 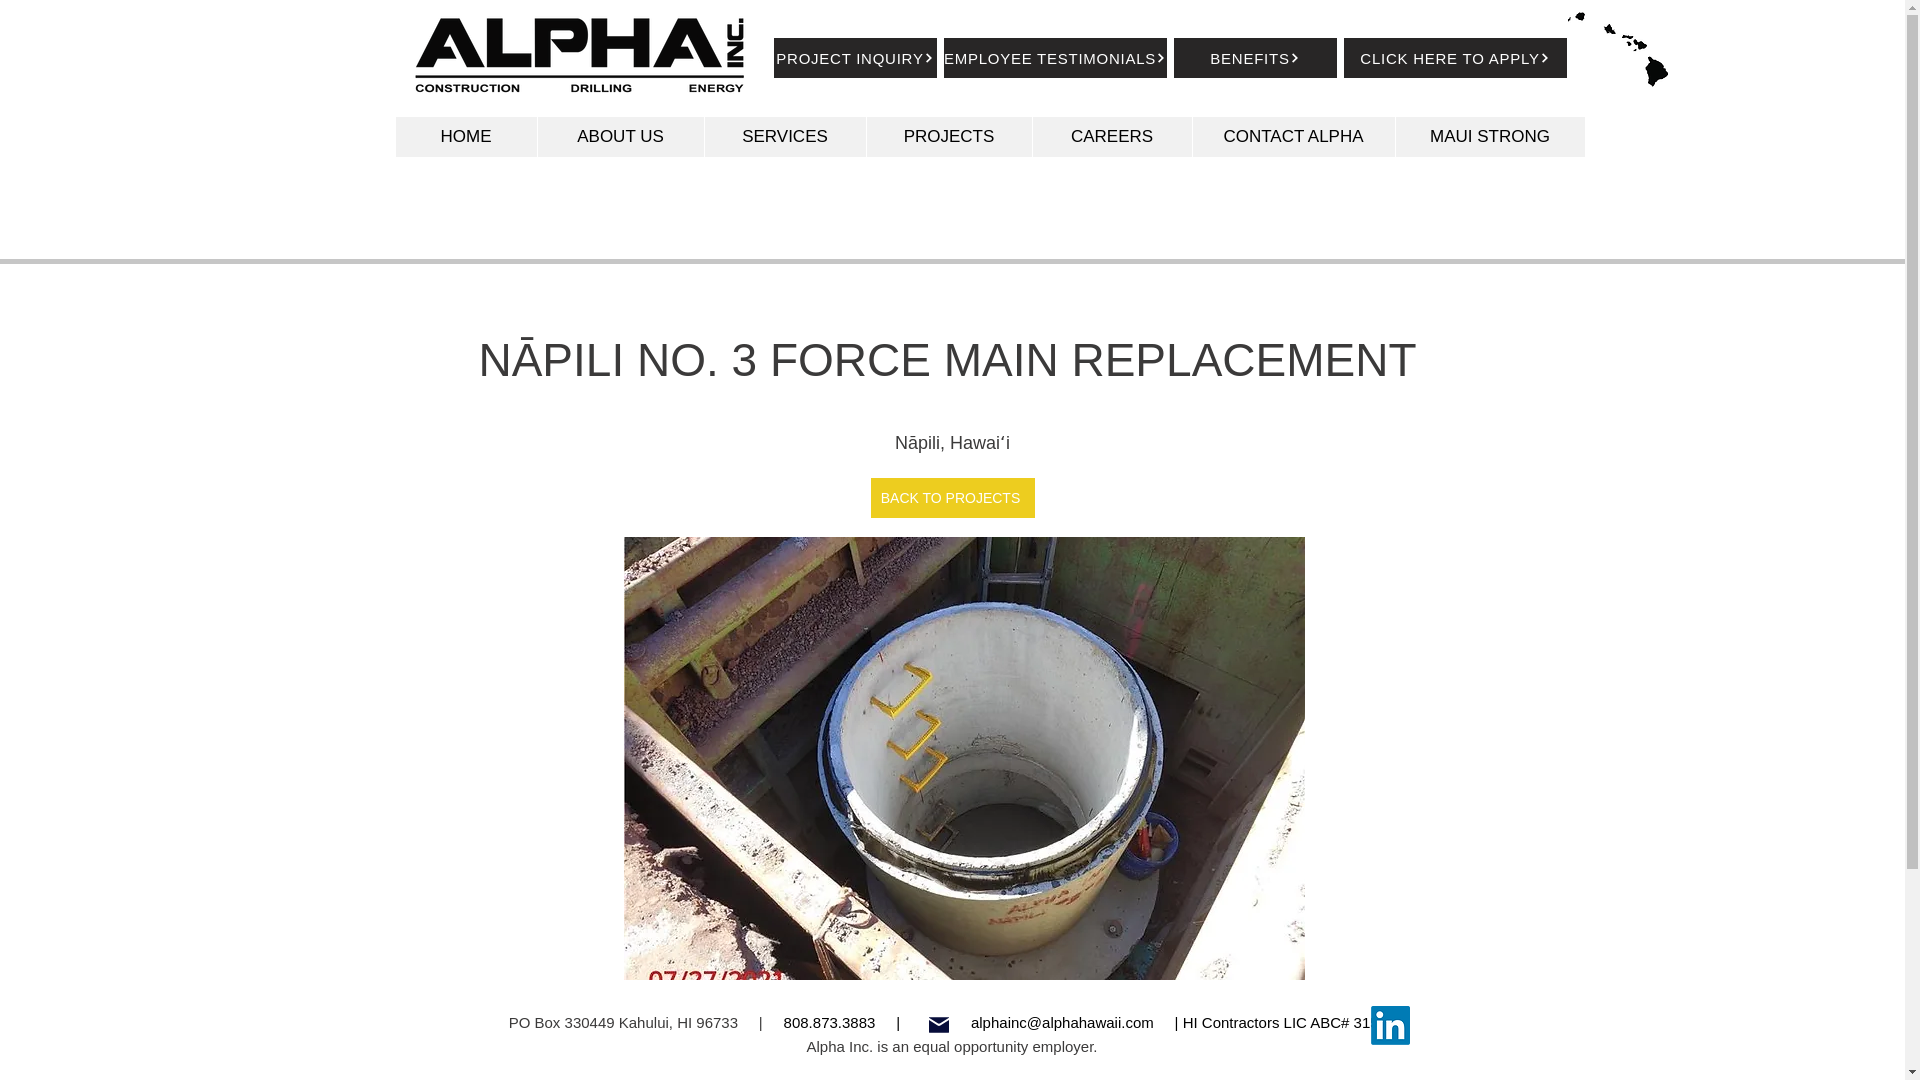 What do you see at coordinates (952, 498) in the screenshot?
I see `BACK TO PROJECTS` at bounding box center [952, 498].